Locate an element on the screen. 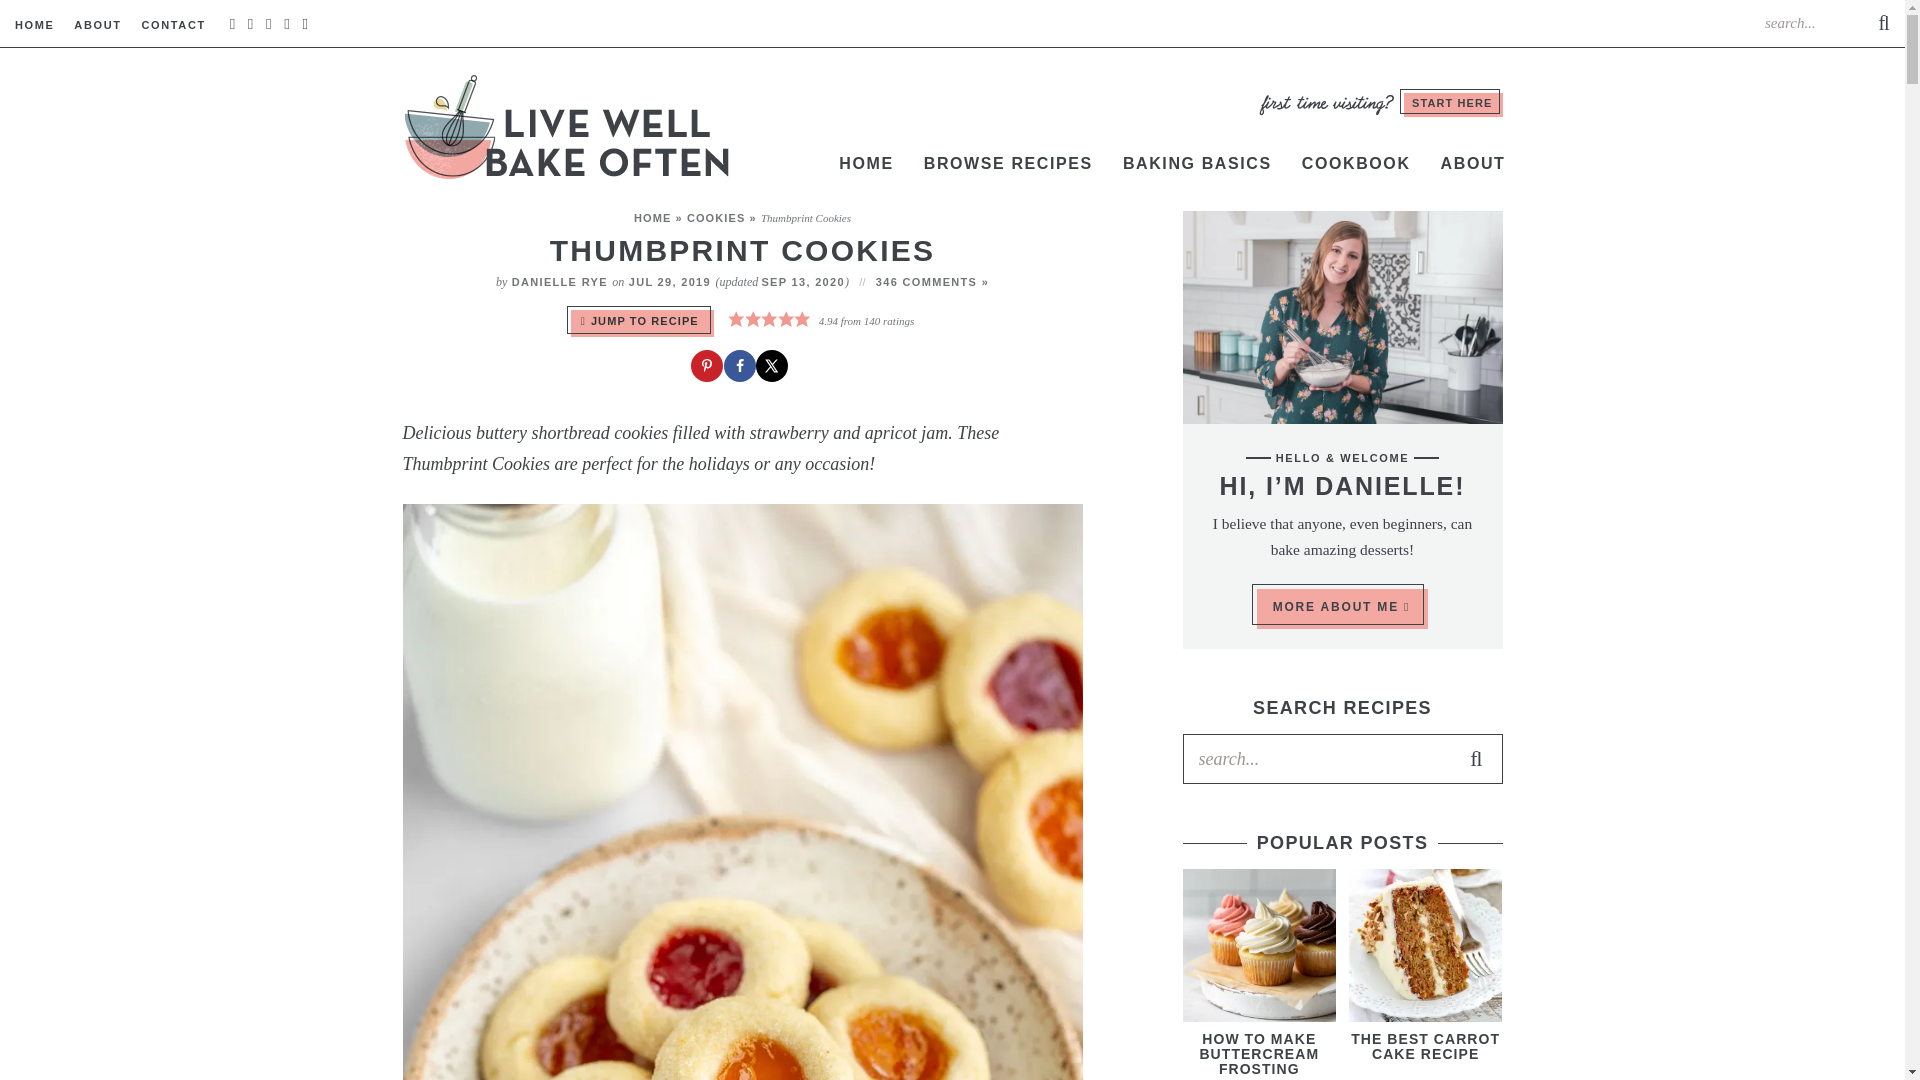  BROWSE RECIPES is located at coordinates (1008, 164).